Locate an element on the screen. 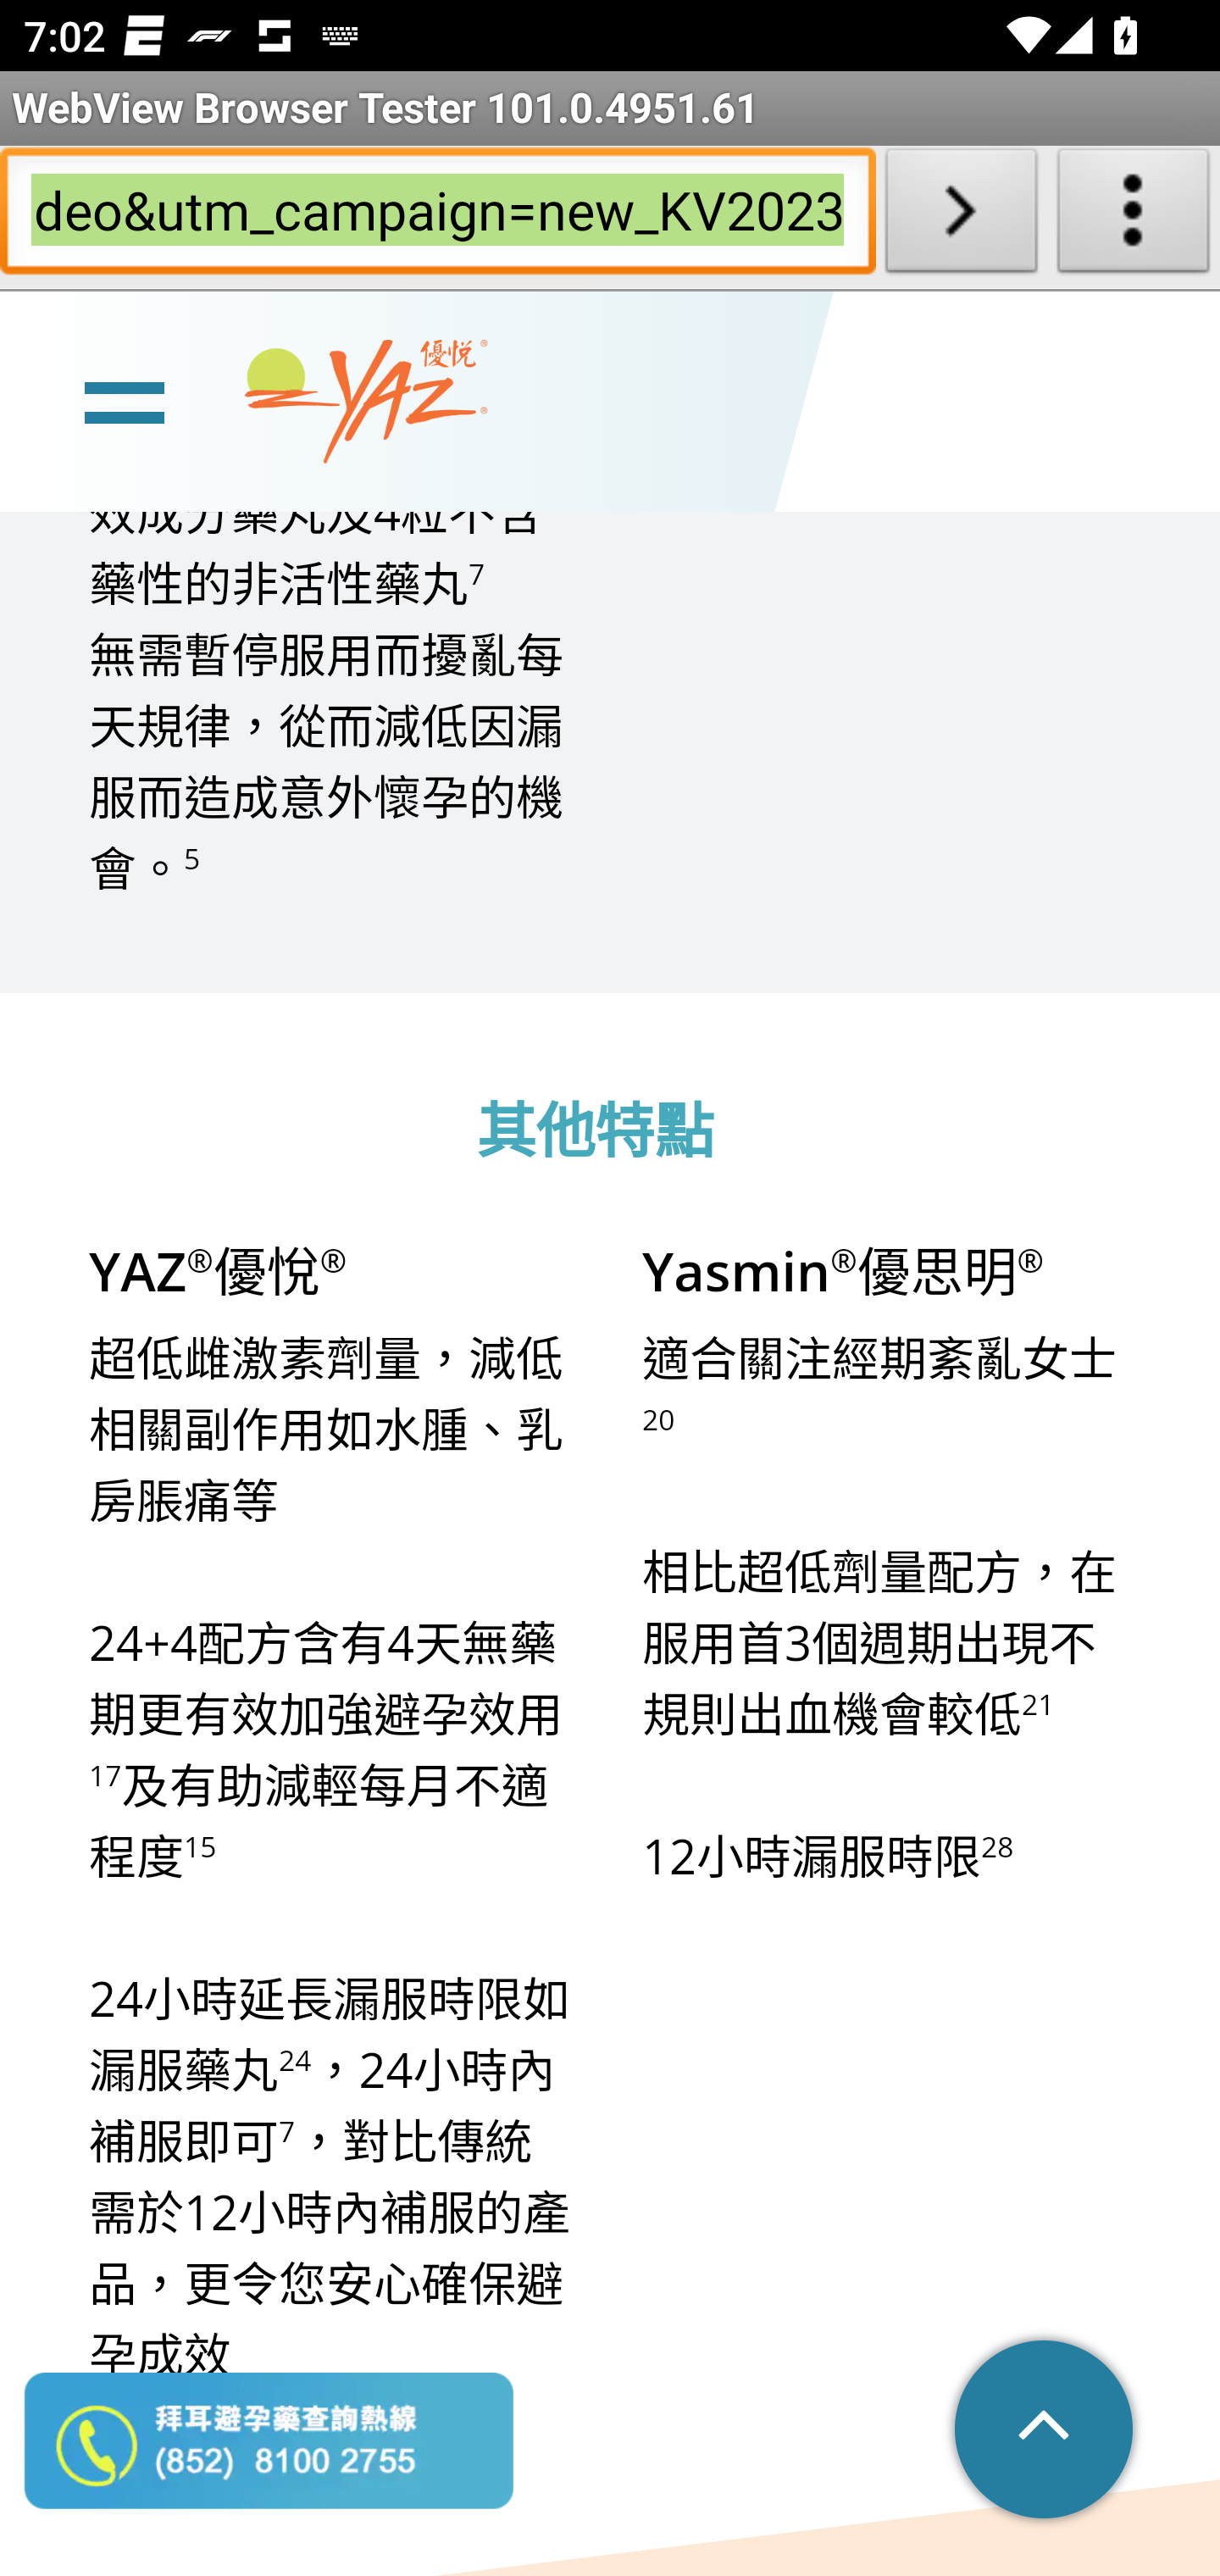  line Toggle burger menu is located at coordinates (124, 403).